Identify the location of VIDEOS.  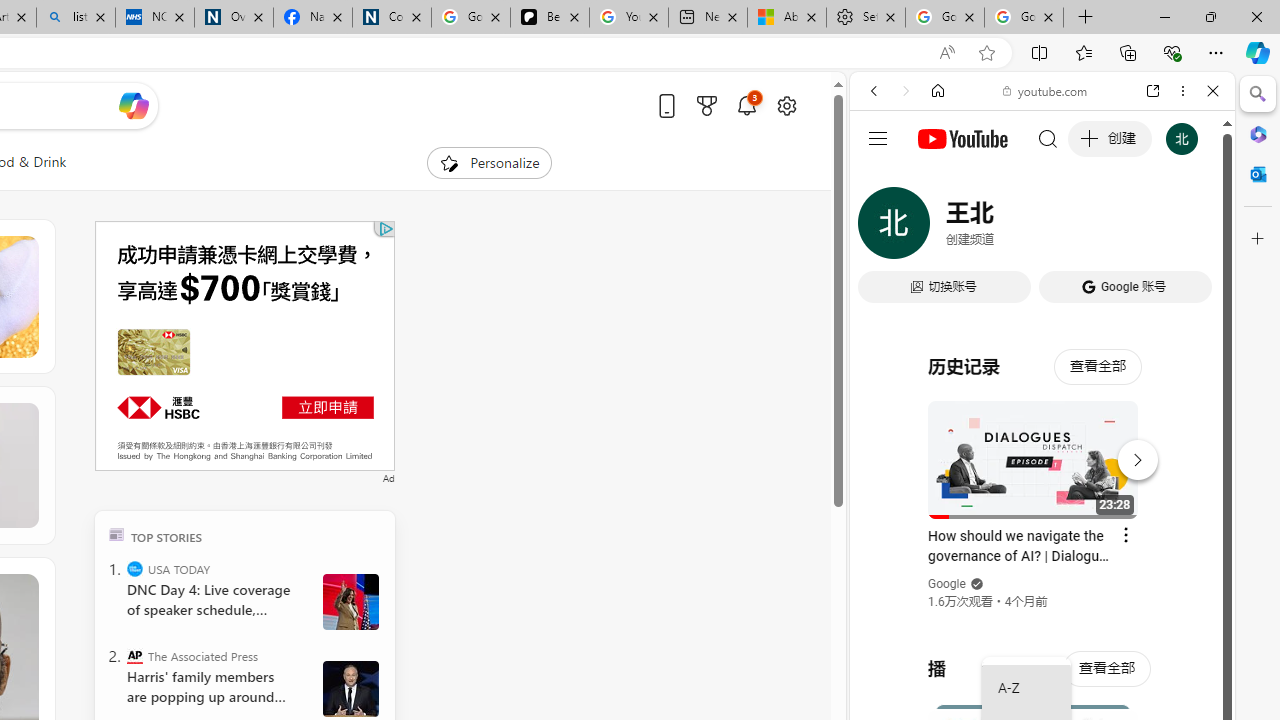
(1006, 228).